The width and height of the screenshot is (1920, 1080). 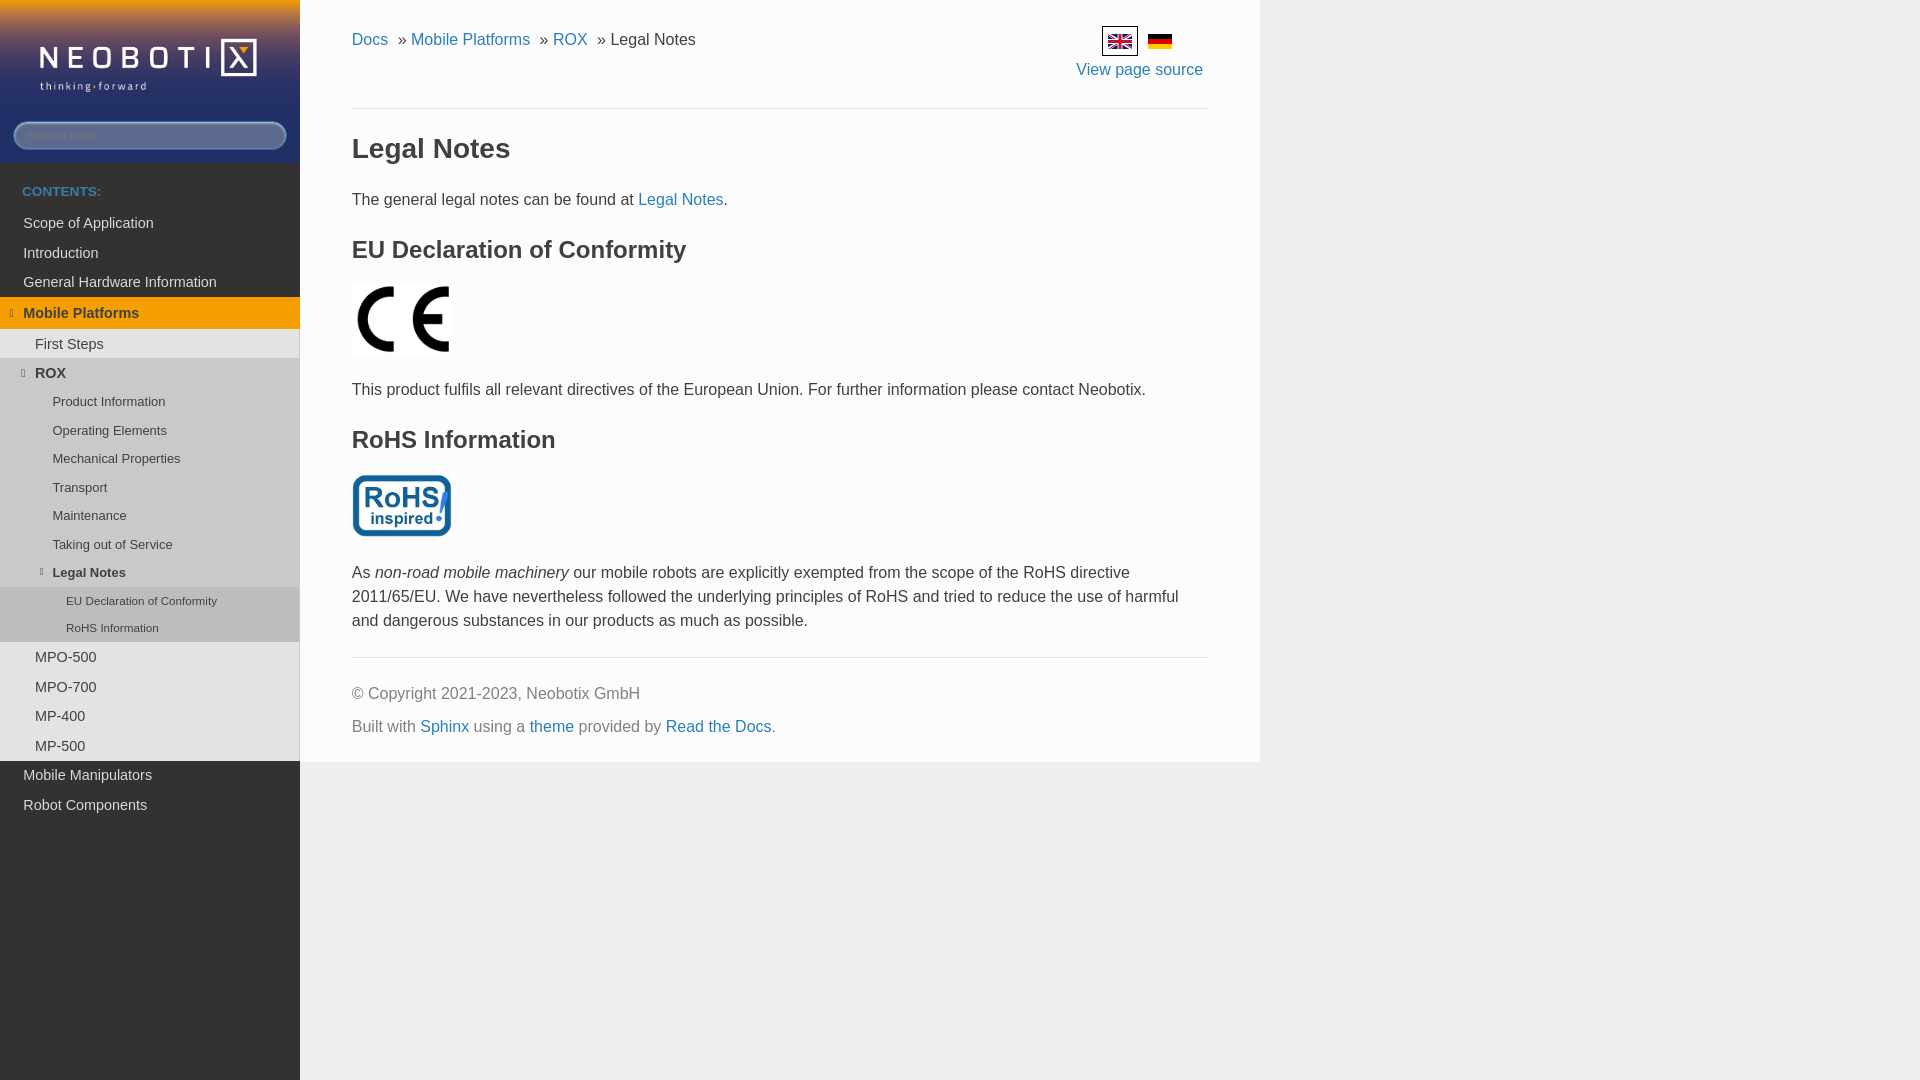 I want to click on EU Declaration of Conformity, so click(x=150, y=600).